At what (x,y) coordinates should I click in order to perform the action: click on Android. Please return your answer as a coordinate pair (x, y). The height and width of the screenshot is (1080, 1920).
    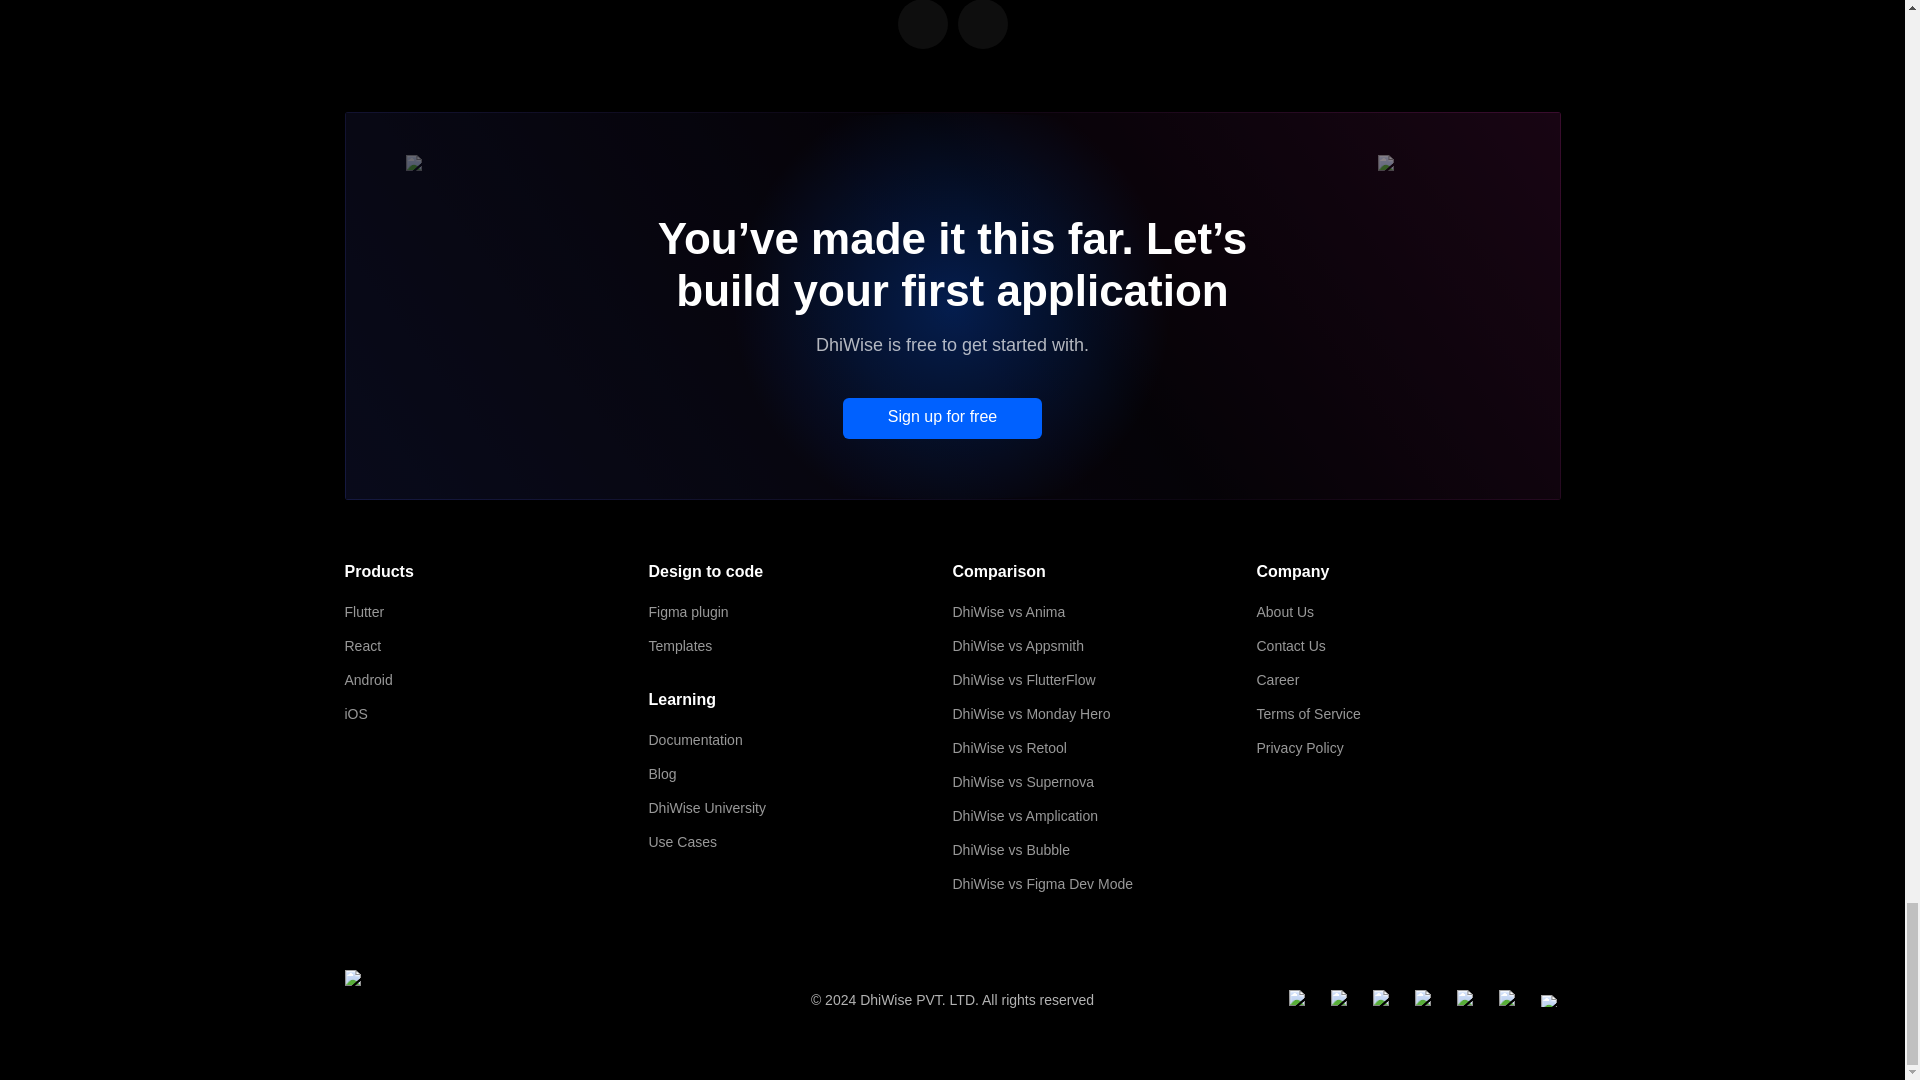
    Looking at the image, I should click on (496, 680).